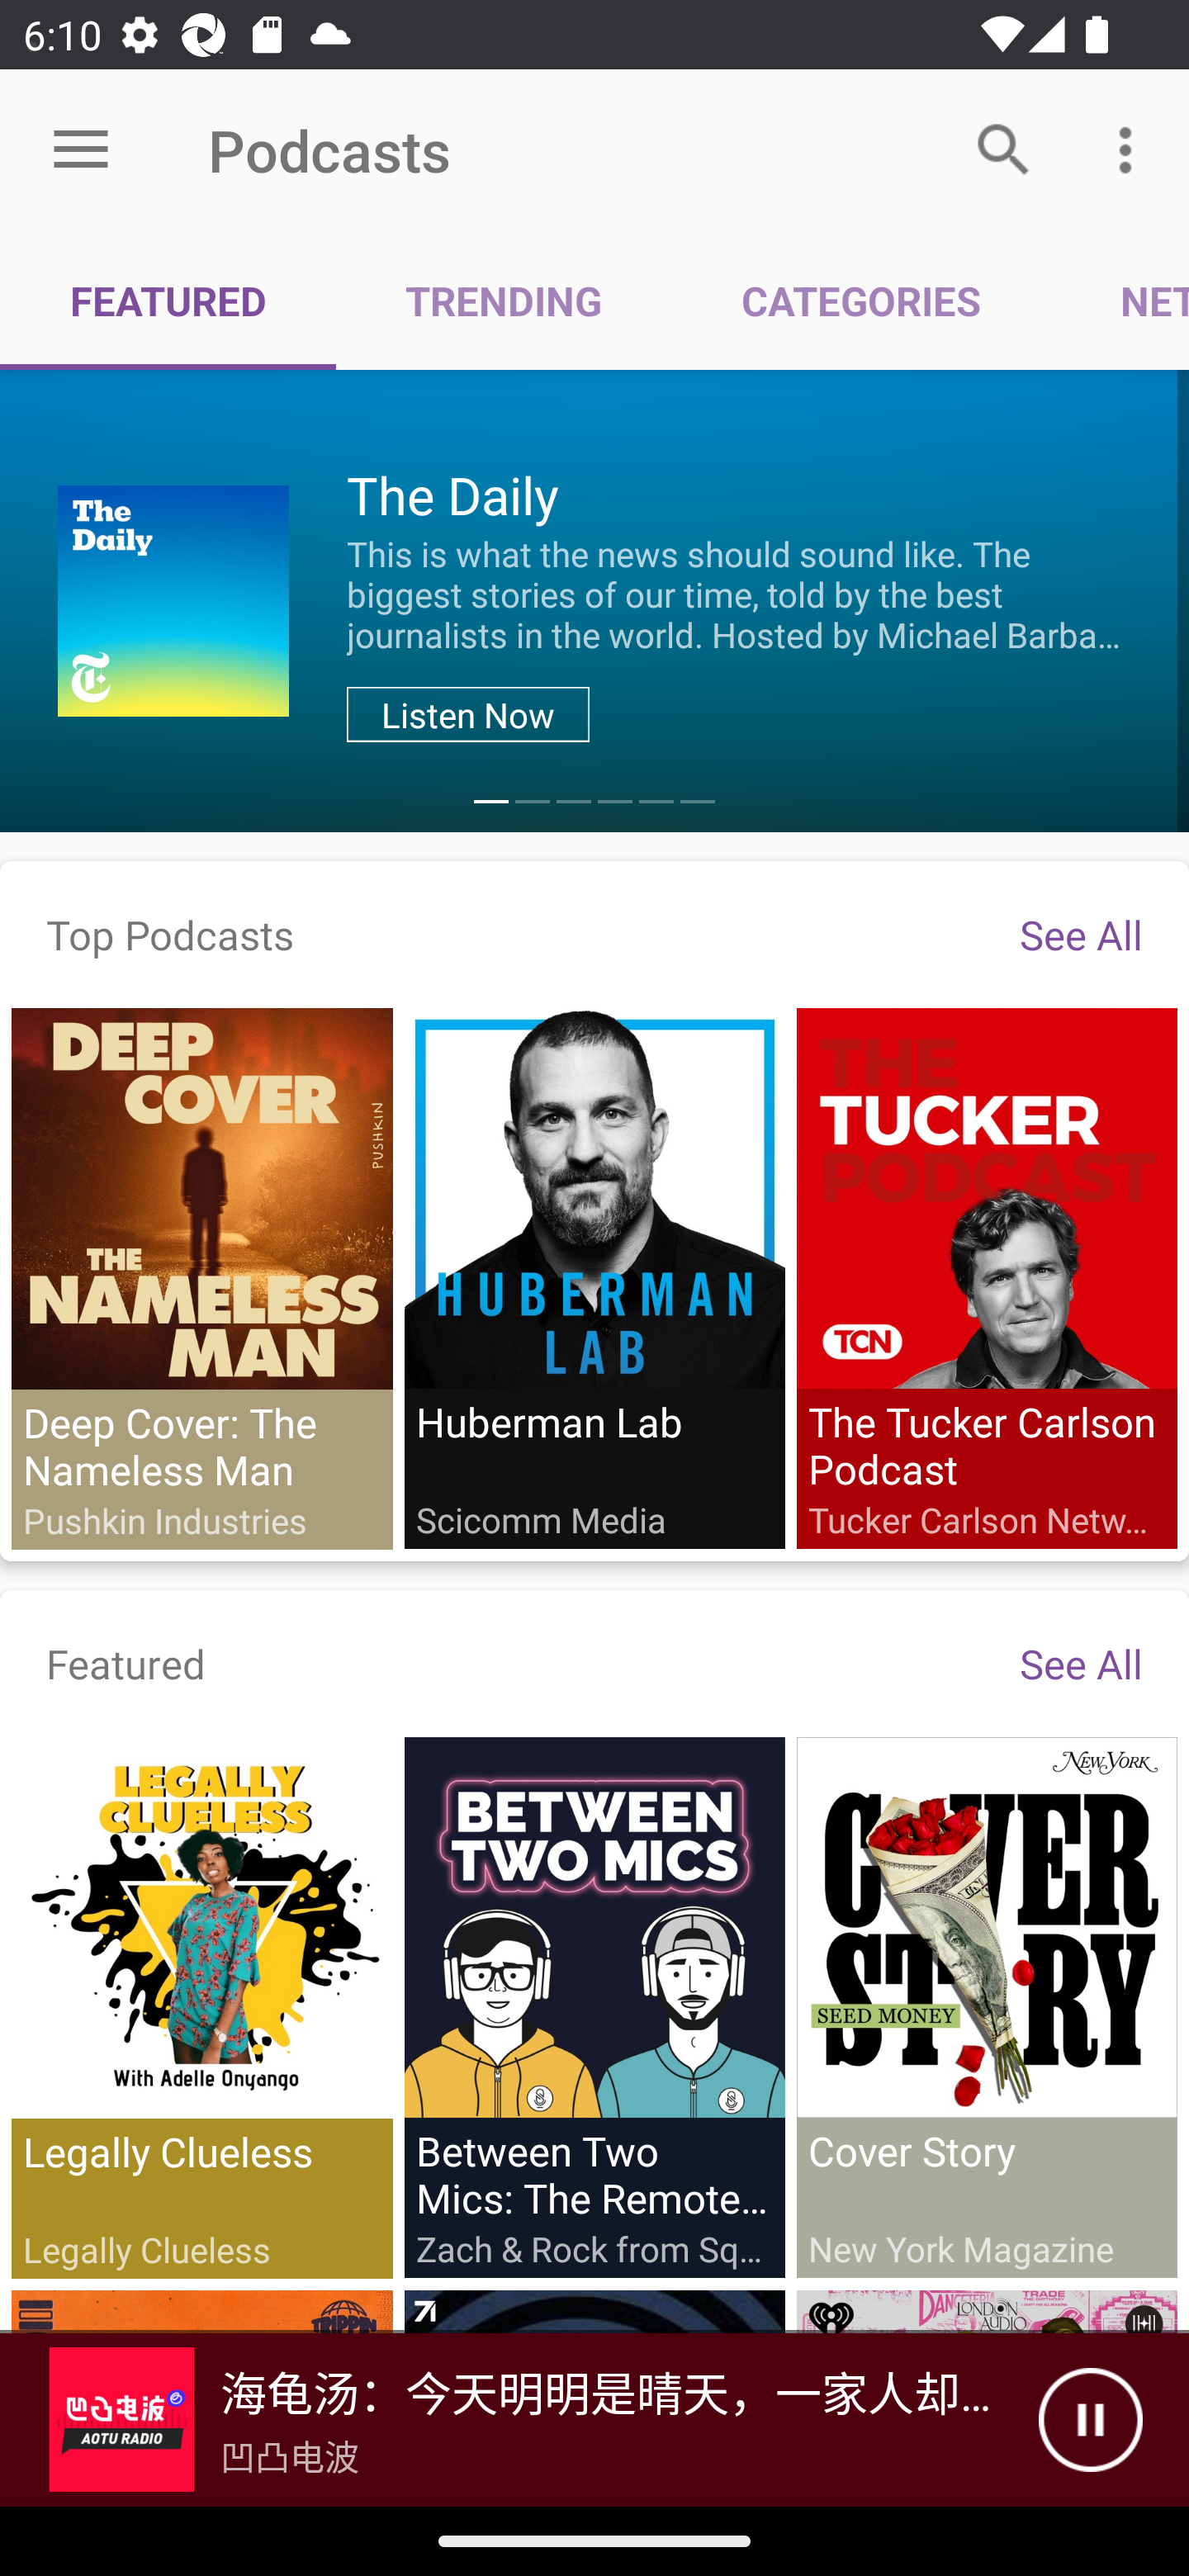 The height and width of the screenshot is (2576, 1189). What do you see at coordinates (986, 1277) in the screenshot?
I see `The Tucker Carlson Podcast Tucker Carlson Network` at bounding box center [986, 1277].